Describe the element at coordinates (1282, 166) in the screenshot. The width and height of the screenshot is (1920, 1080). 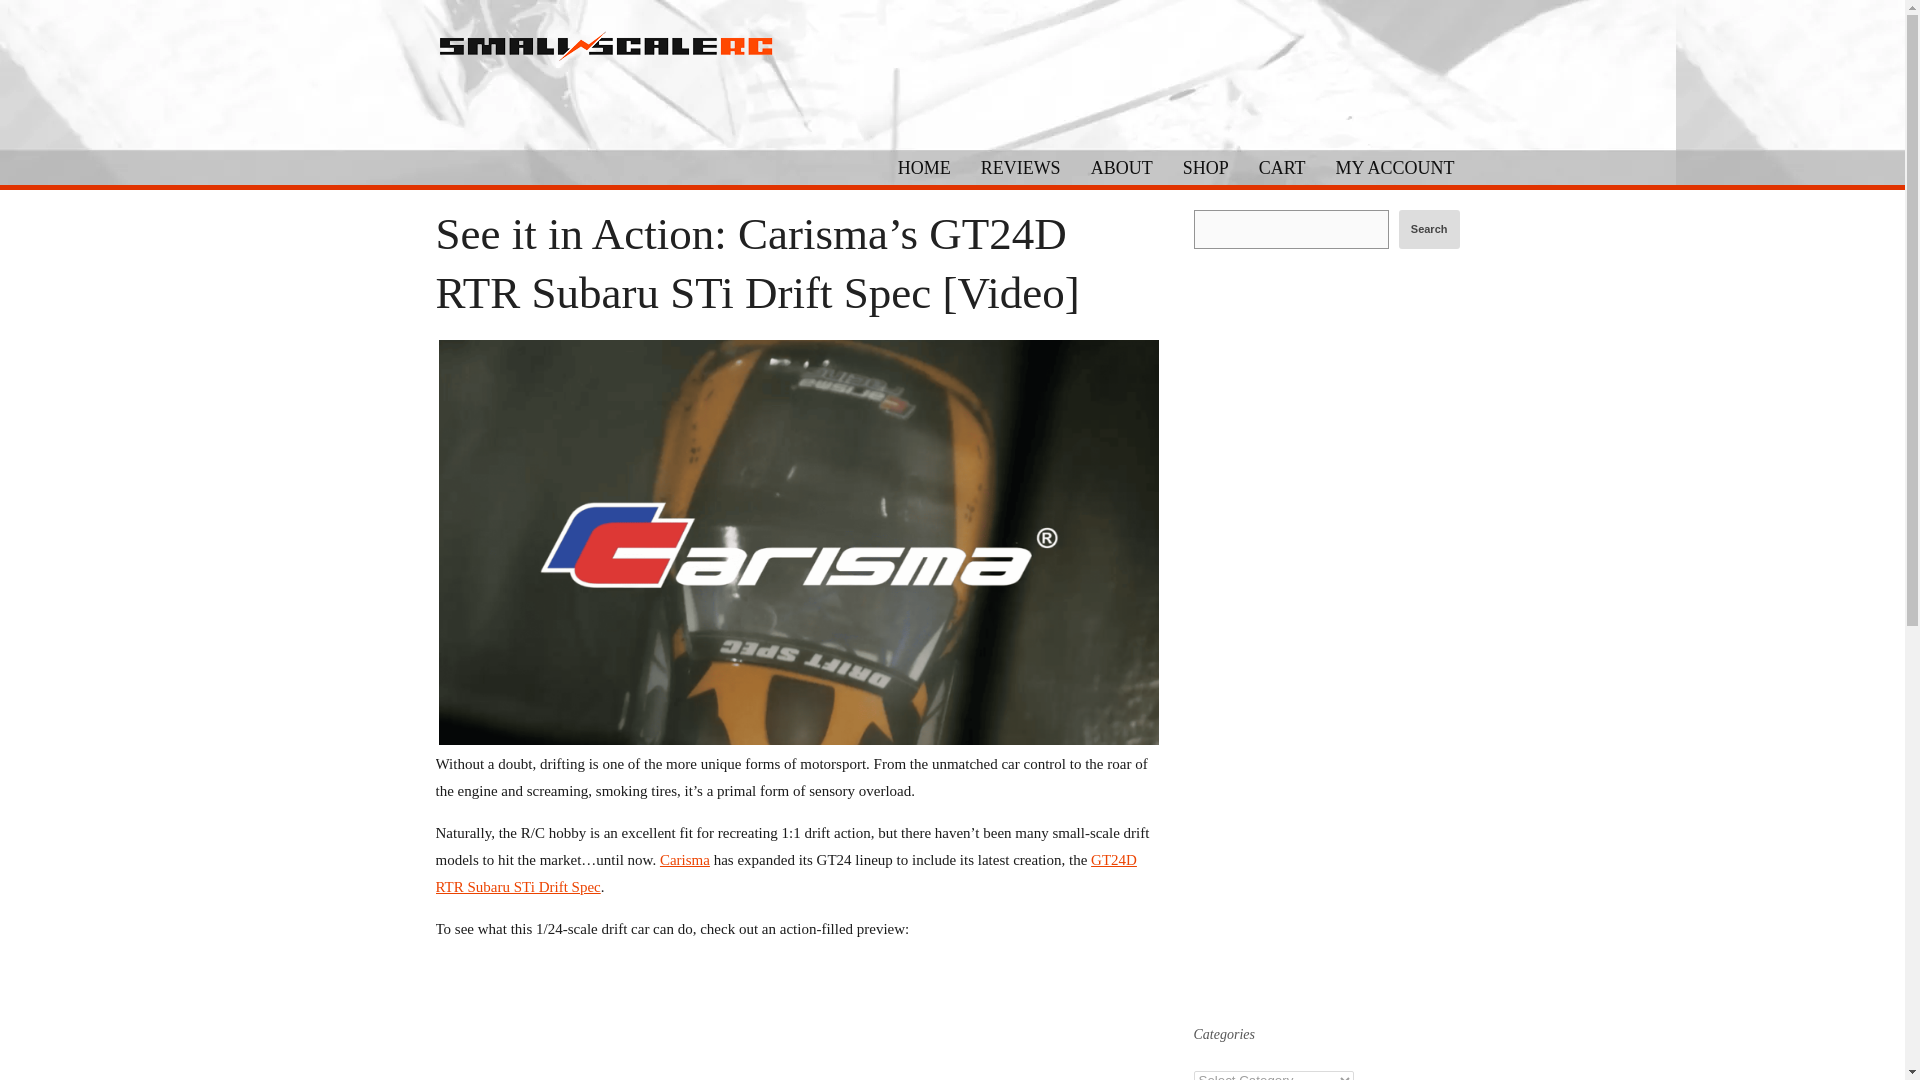
I see `CART` at that location.